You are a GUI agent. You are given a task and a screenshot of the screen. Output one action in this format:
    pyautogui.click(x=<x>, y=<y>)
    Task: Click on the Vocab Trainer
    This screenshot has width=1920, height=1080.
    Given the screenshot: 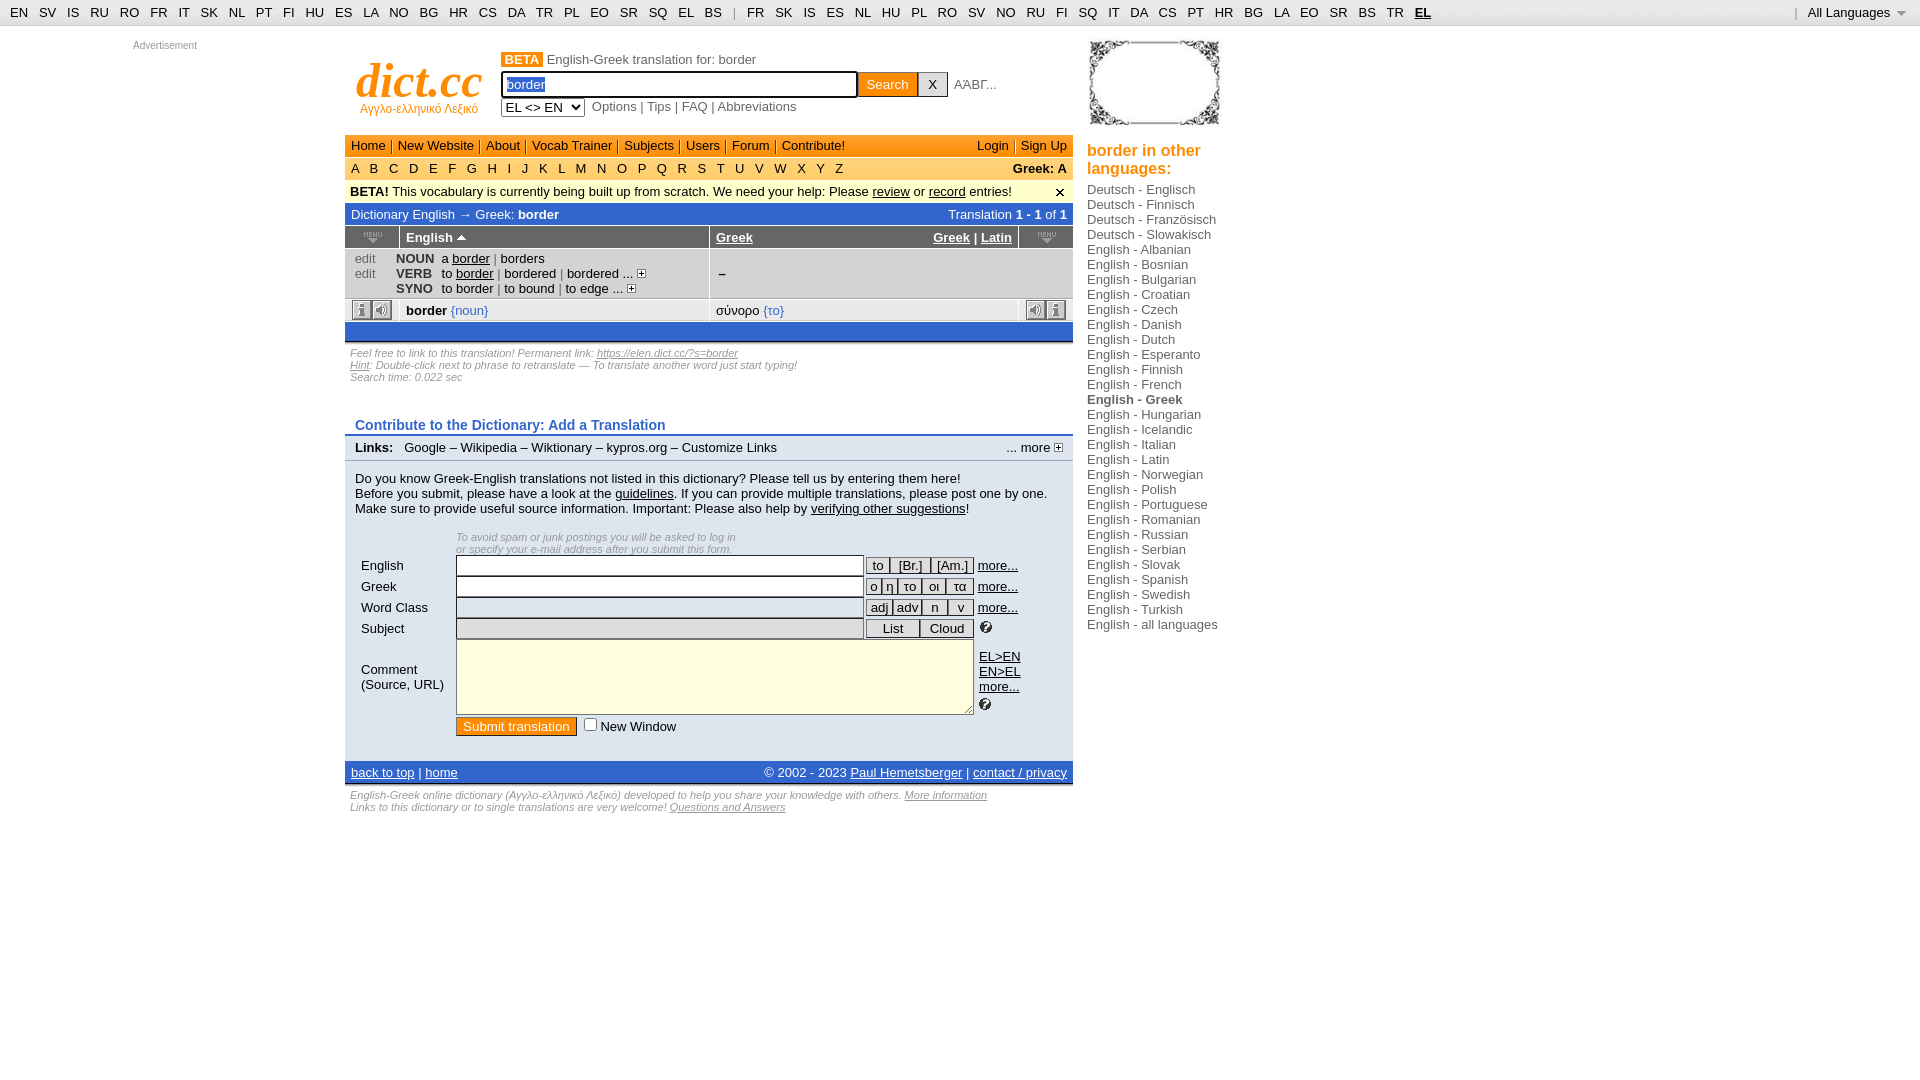 What is the action you would take?
    pyautogui.click(x=572, y=146)
    